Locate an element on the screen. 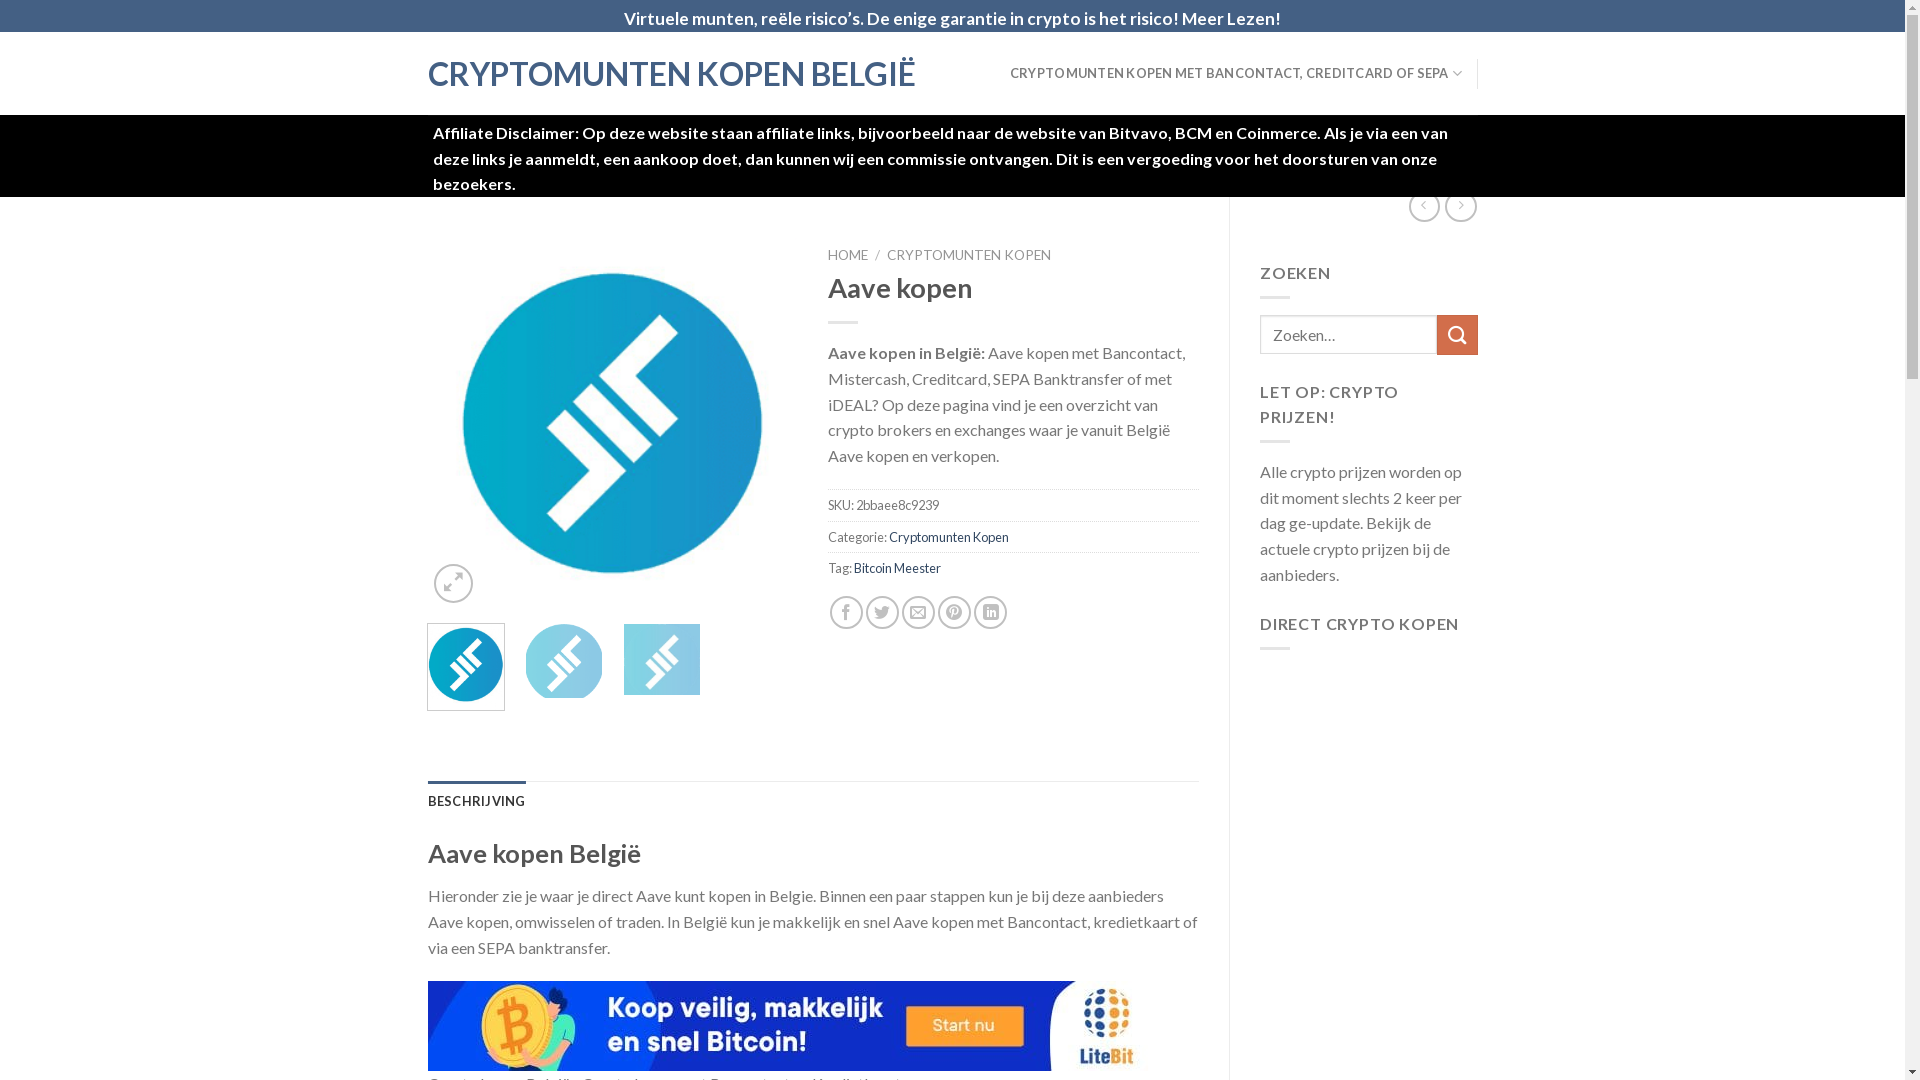  Share on LinkedIn is located at coordinates (990, 612).